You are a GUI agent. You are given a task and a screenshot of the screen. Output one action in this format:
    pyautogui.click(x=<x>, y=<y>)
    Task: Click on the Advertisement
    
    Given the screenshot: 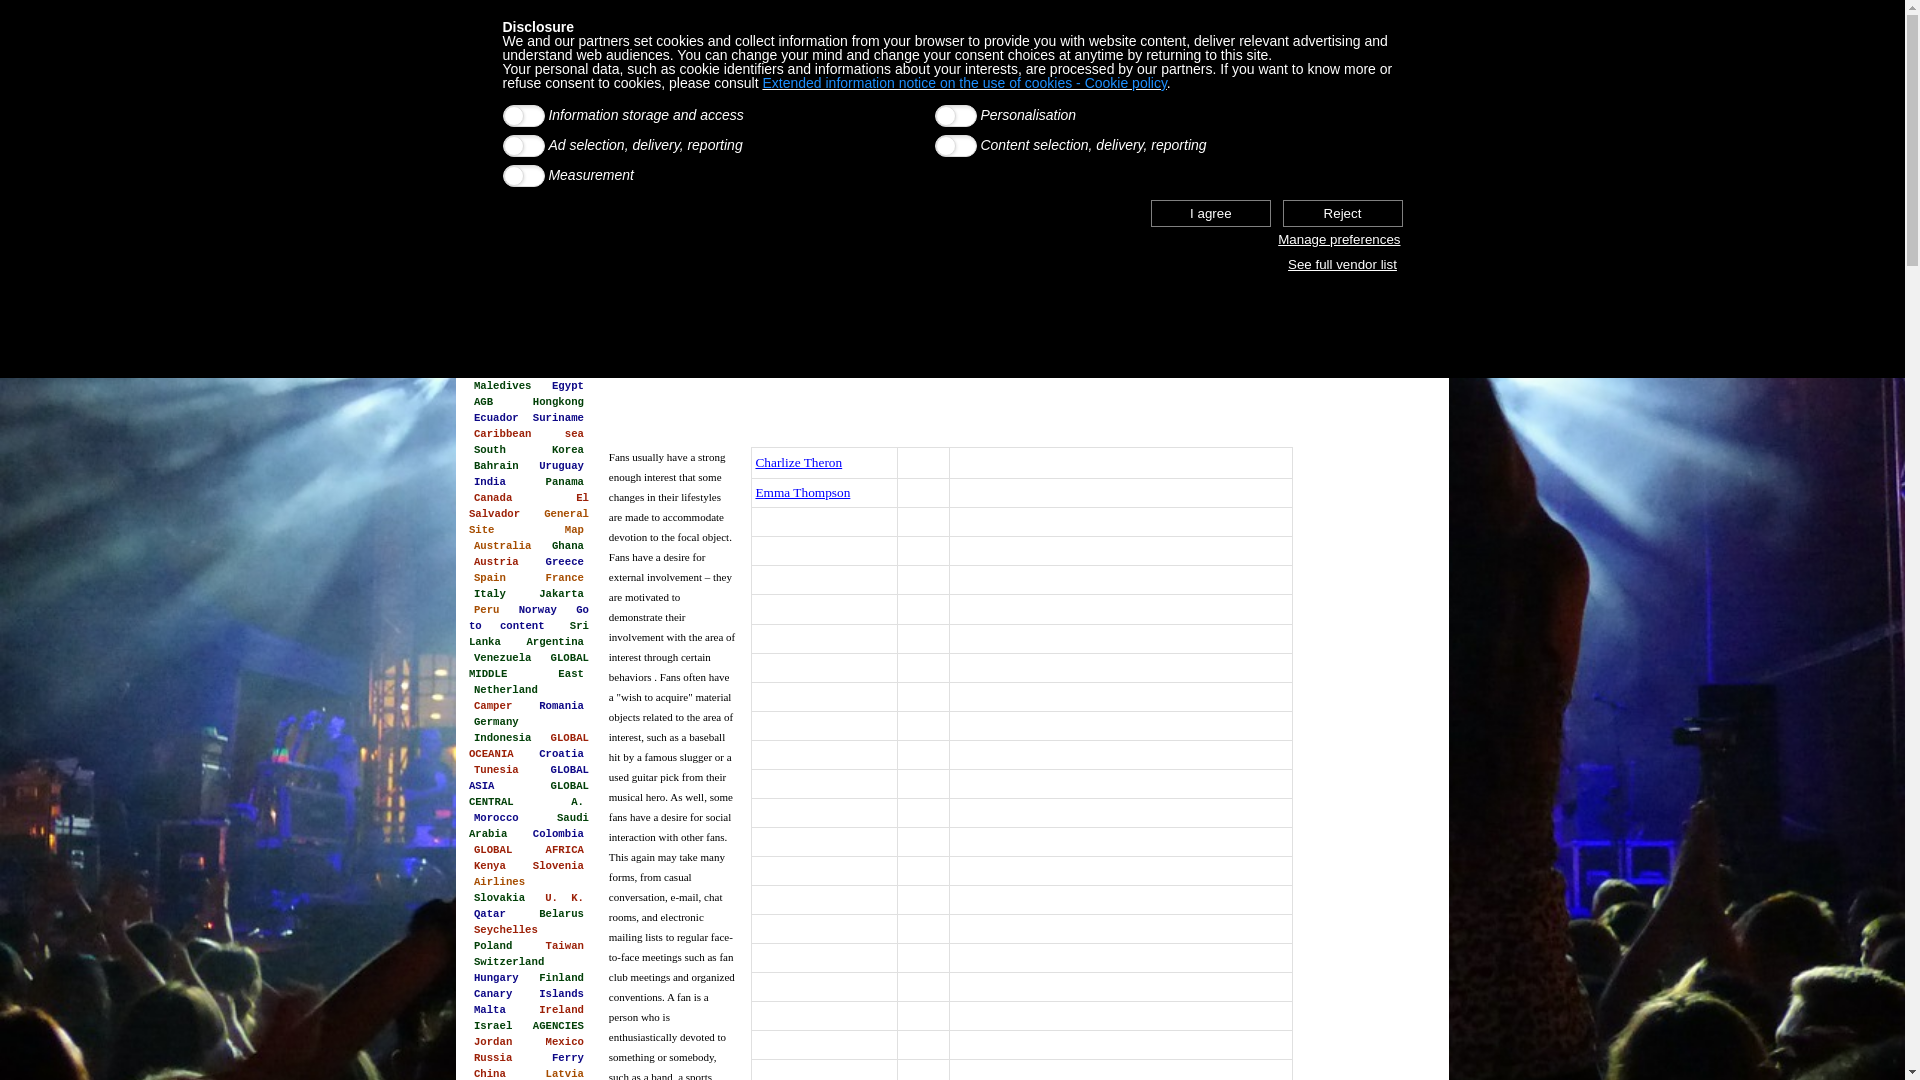 What is the action you would take?
    pyautogui.click(x=952, y=406)
    